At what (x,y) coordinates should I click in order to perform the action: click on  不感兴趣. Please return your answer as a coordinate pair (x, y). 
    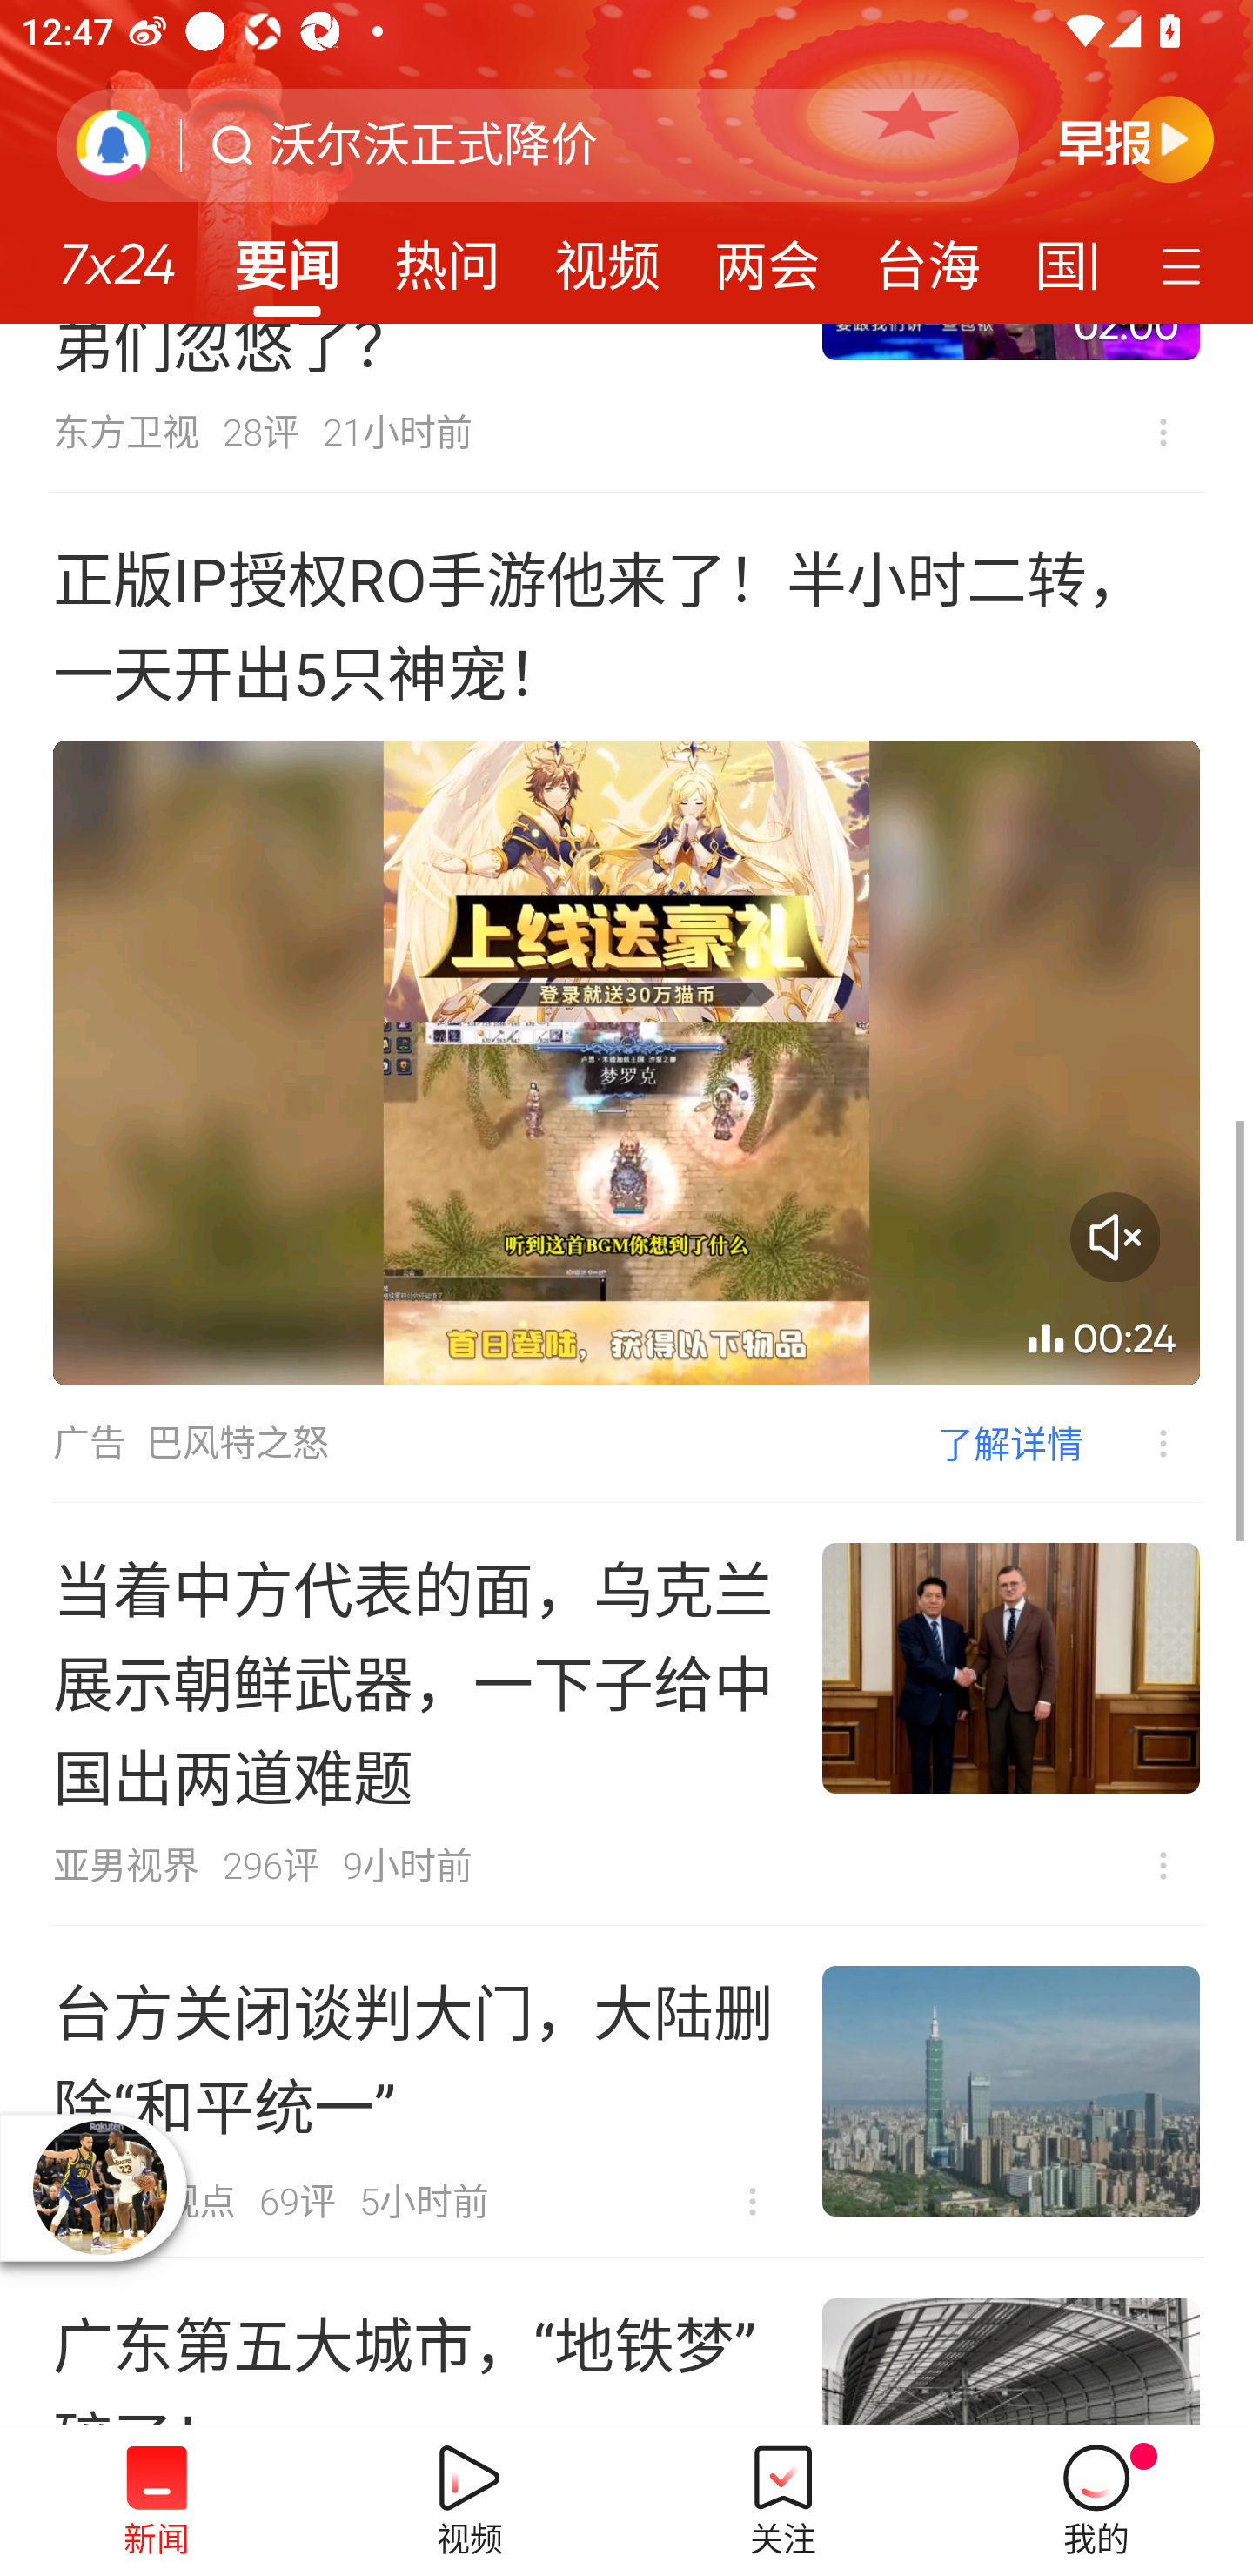
    Looking at the image, I should click on (1163, 1866).